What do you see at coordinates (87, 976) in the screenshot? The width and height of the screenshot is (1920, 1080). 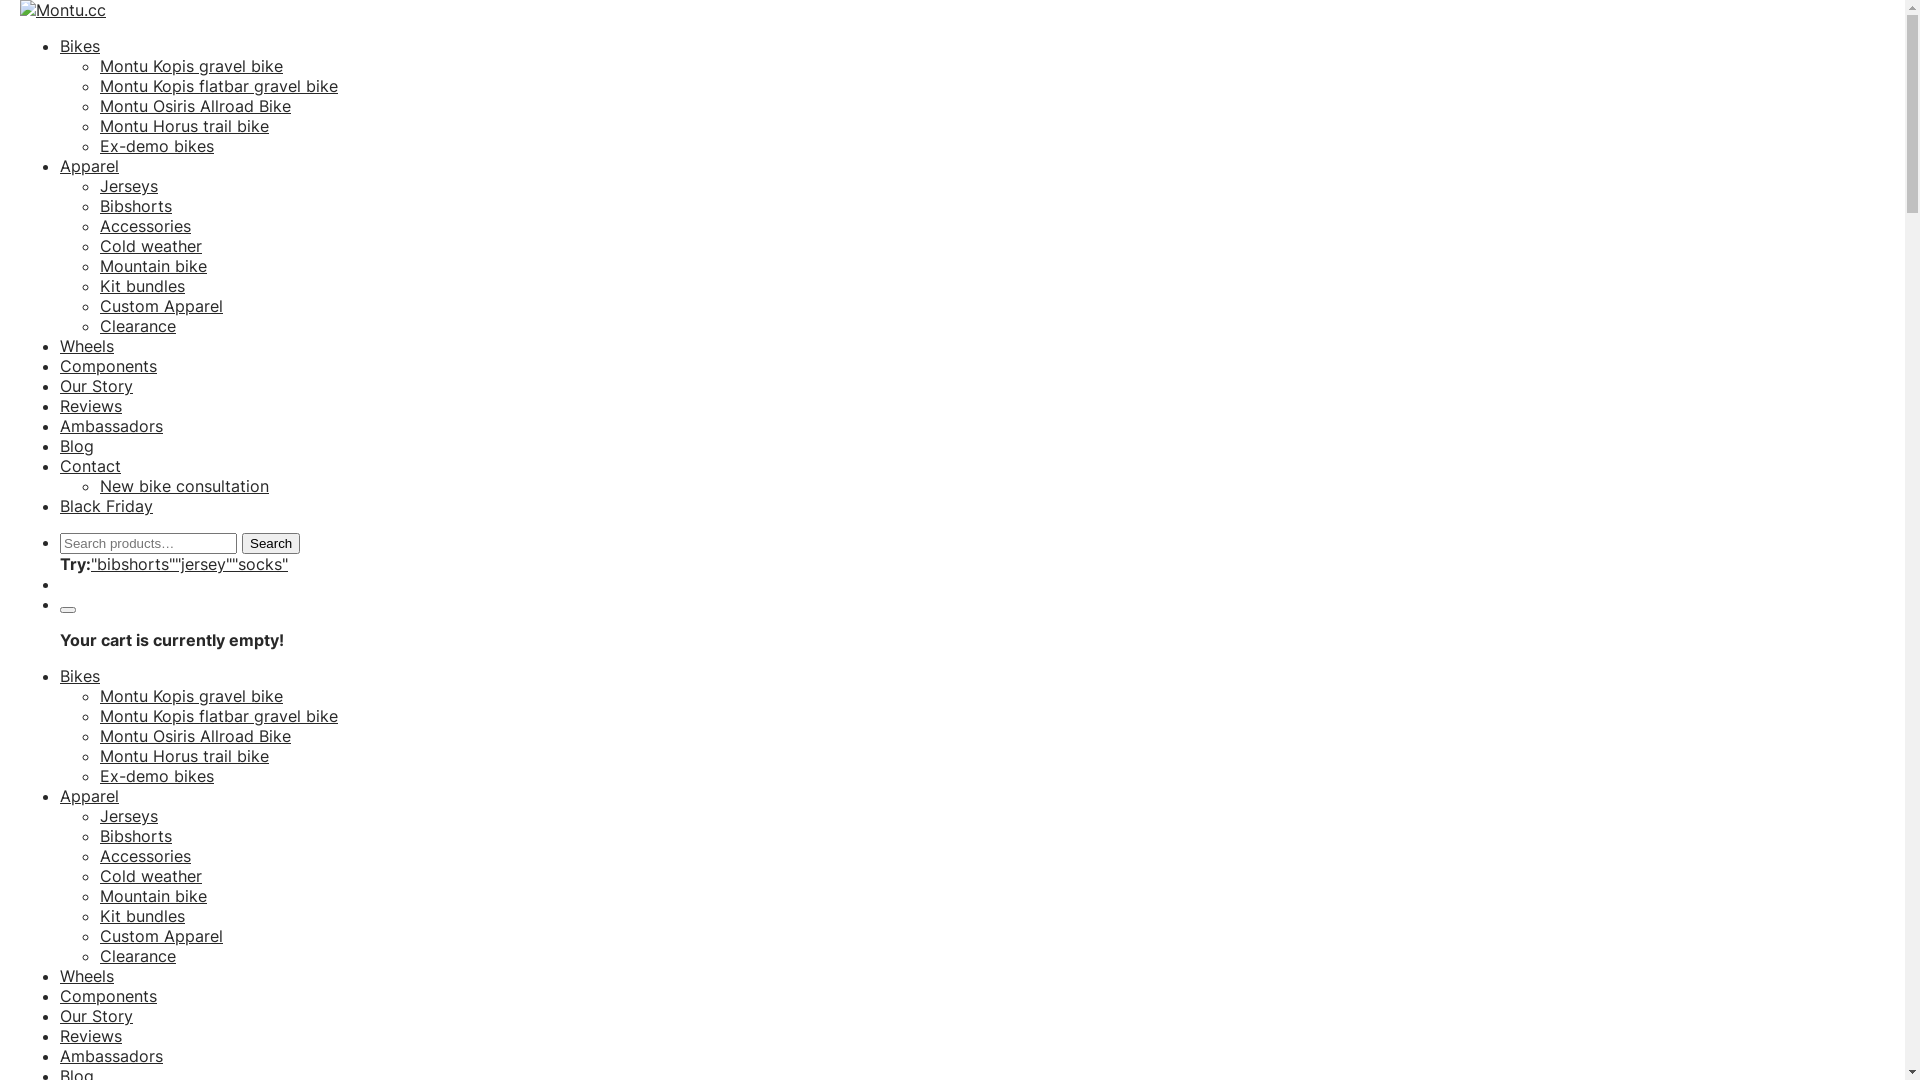 I see `Wheels` at bounding box center [87, 976].